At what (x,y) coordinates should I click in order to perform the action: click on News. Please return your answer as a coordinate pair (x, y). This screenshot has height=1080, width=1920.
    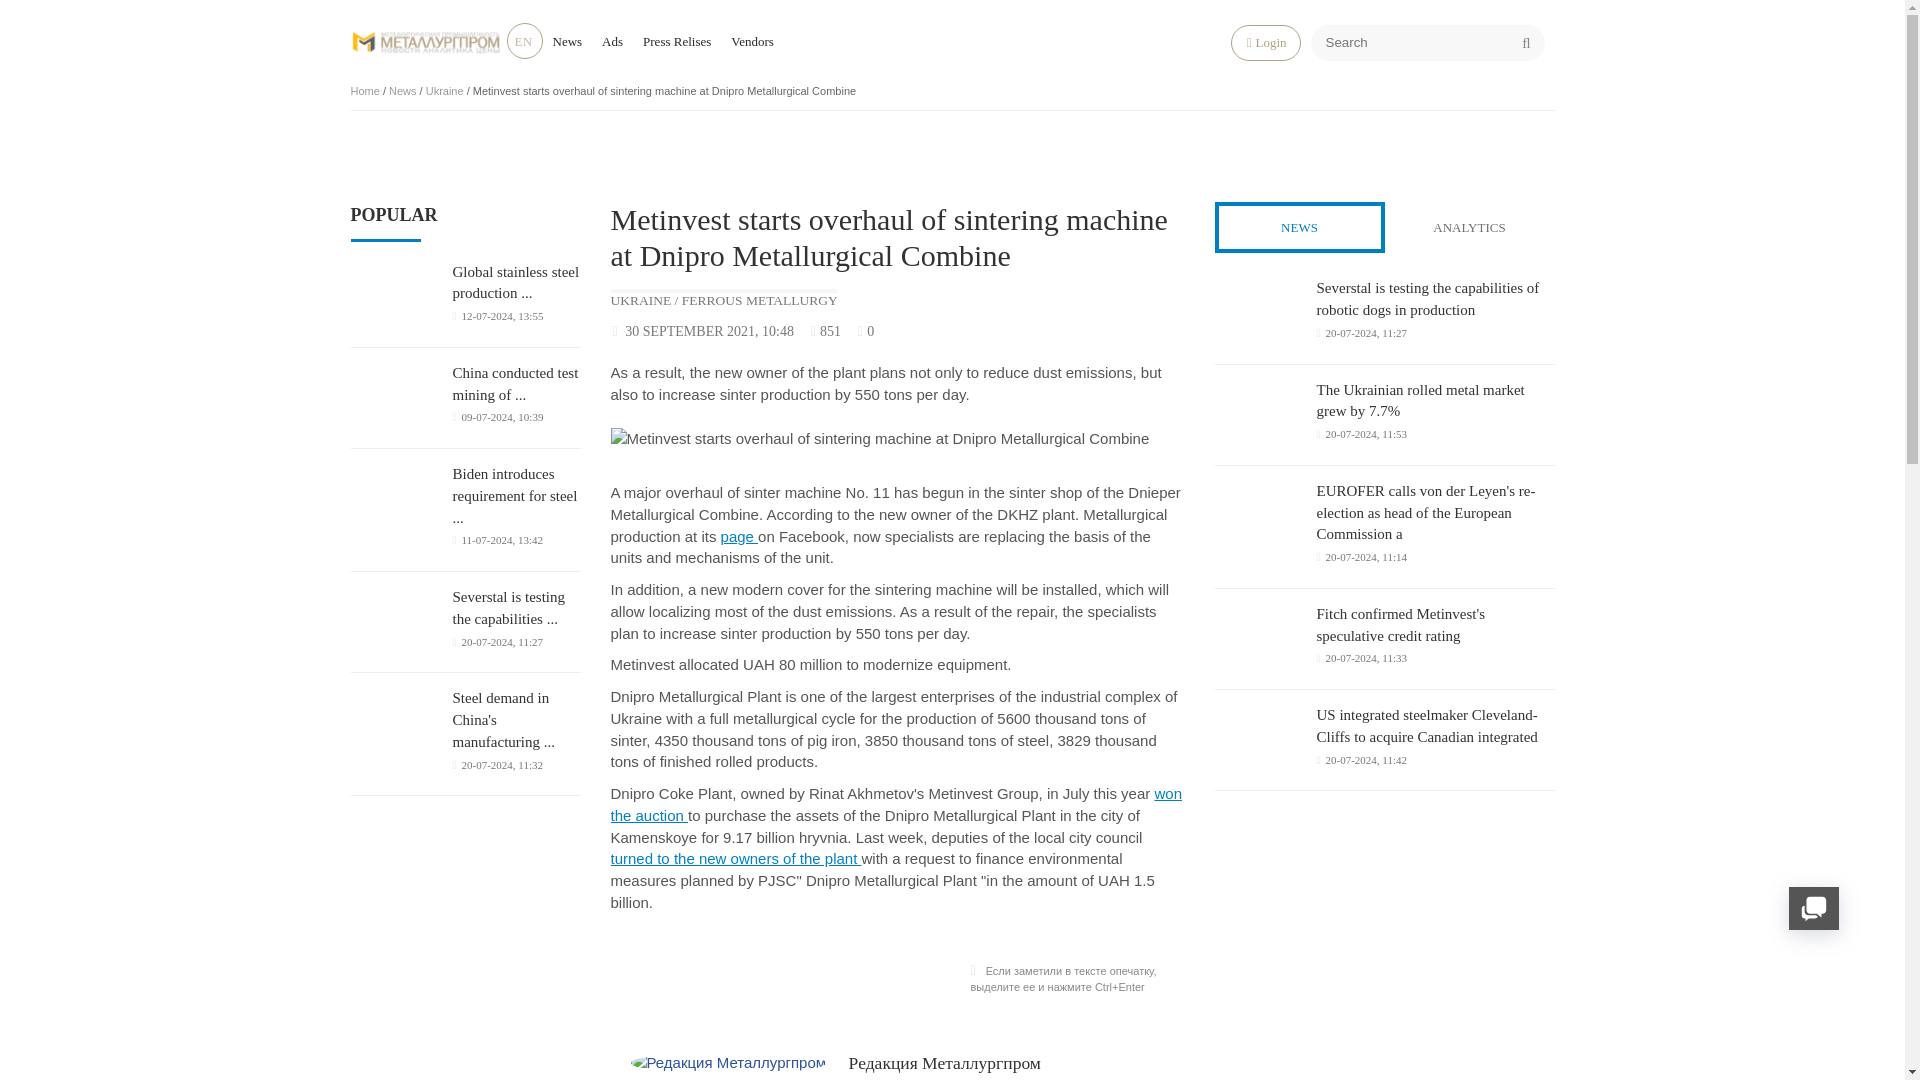
    Looking at the image, I should click on (402, 91).